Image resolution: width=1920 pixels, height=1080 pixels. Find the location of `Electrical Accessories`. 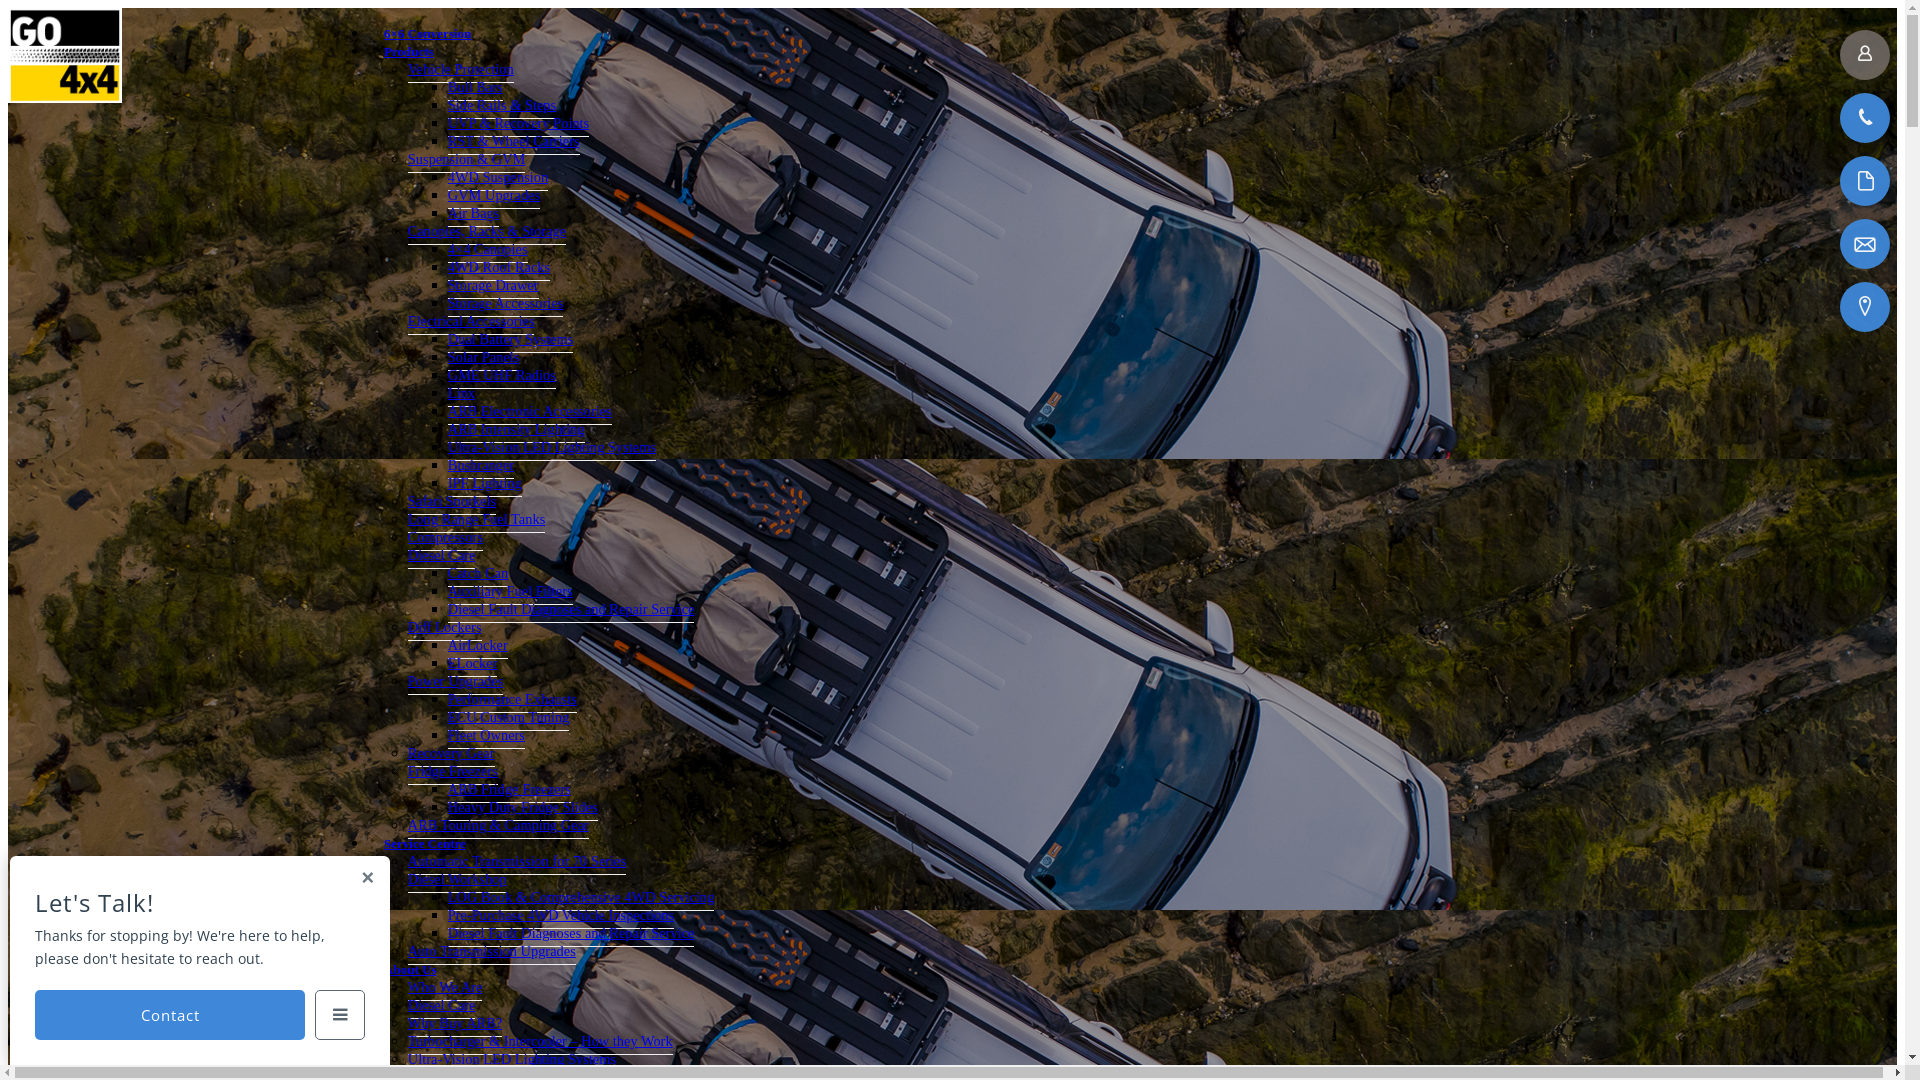

Electrical Accessories is located at coordinates (472, 322).